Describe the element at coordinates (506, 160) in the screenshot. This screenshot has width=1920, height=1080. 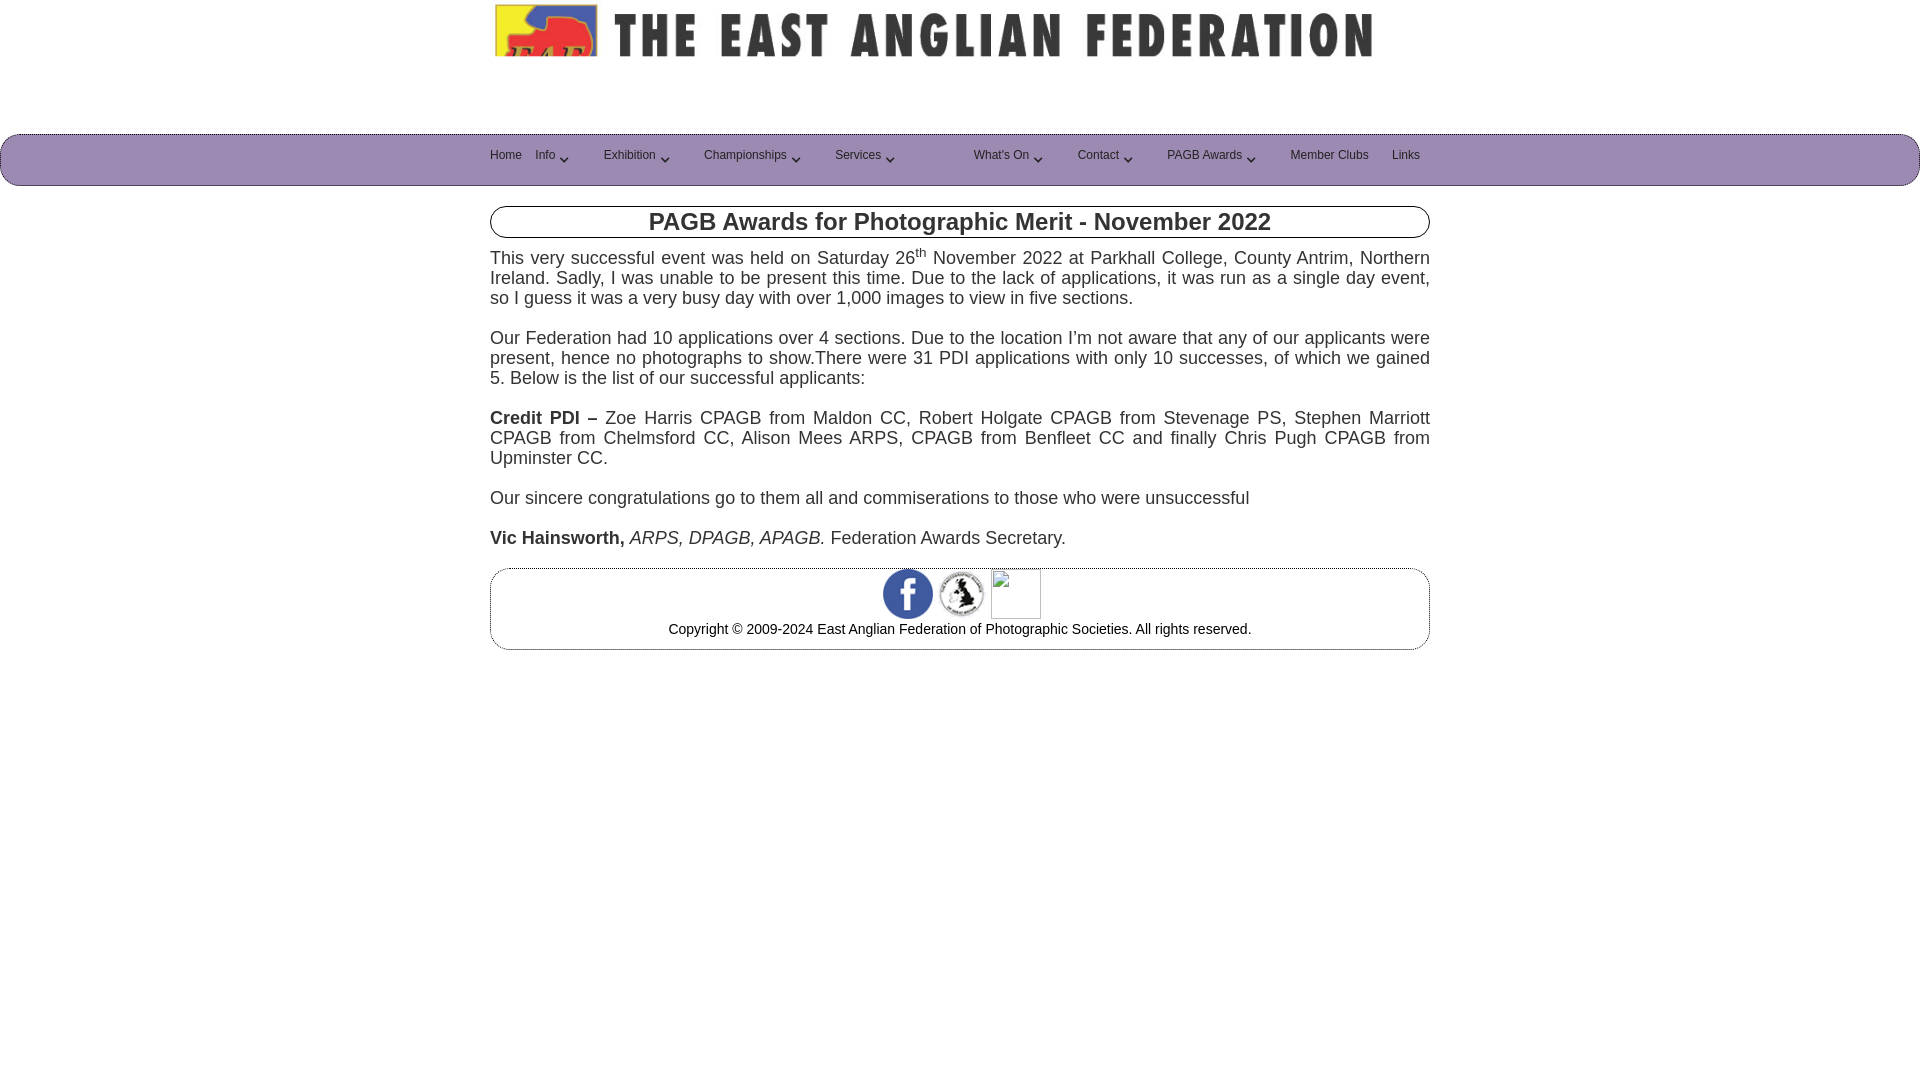
I see `Home` at that location.